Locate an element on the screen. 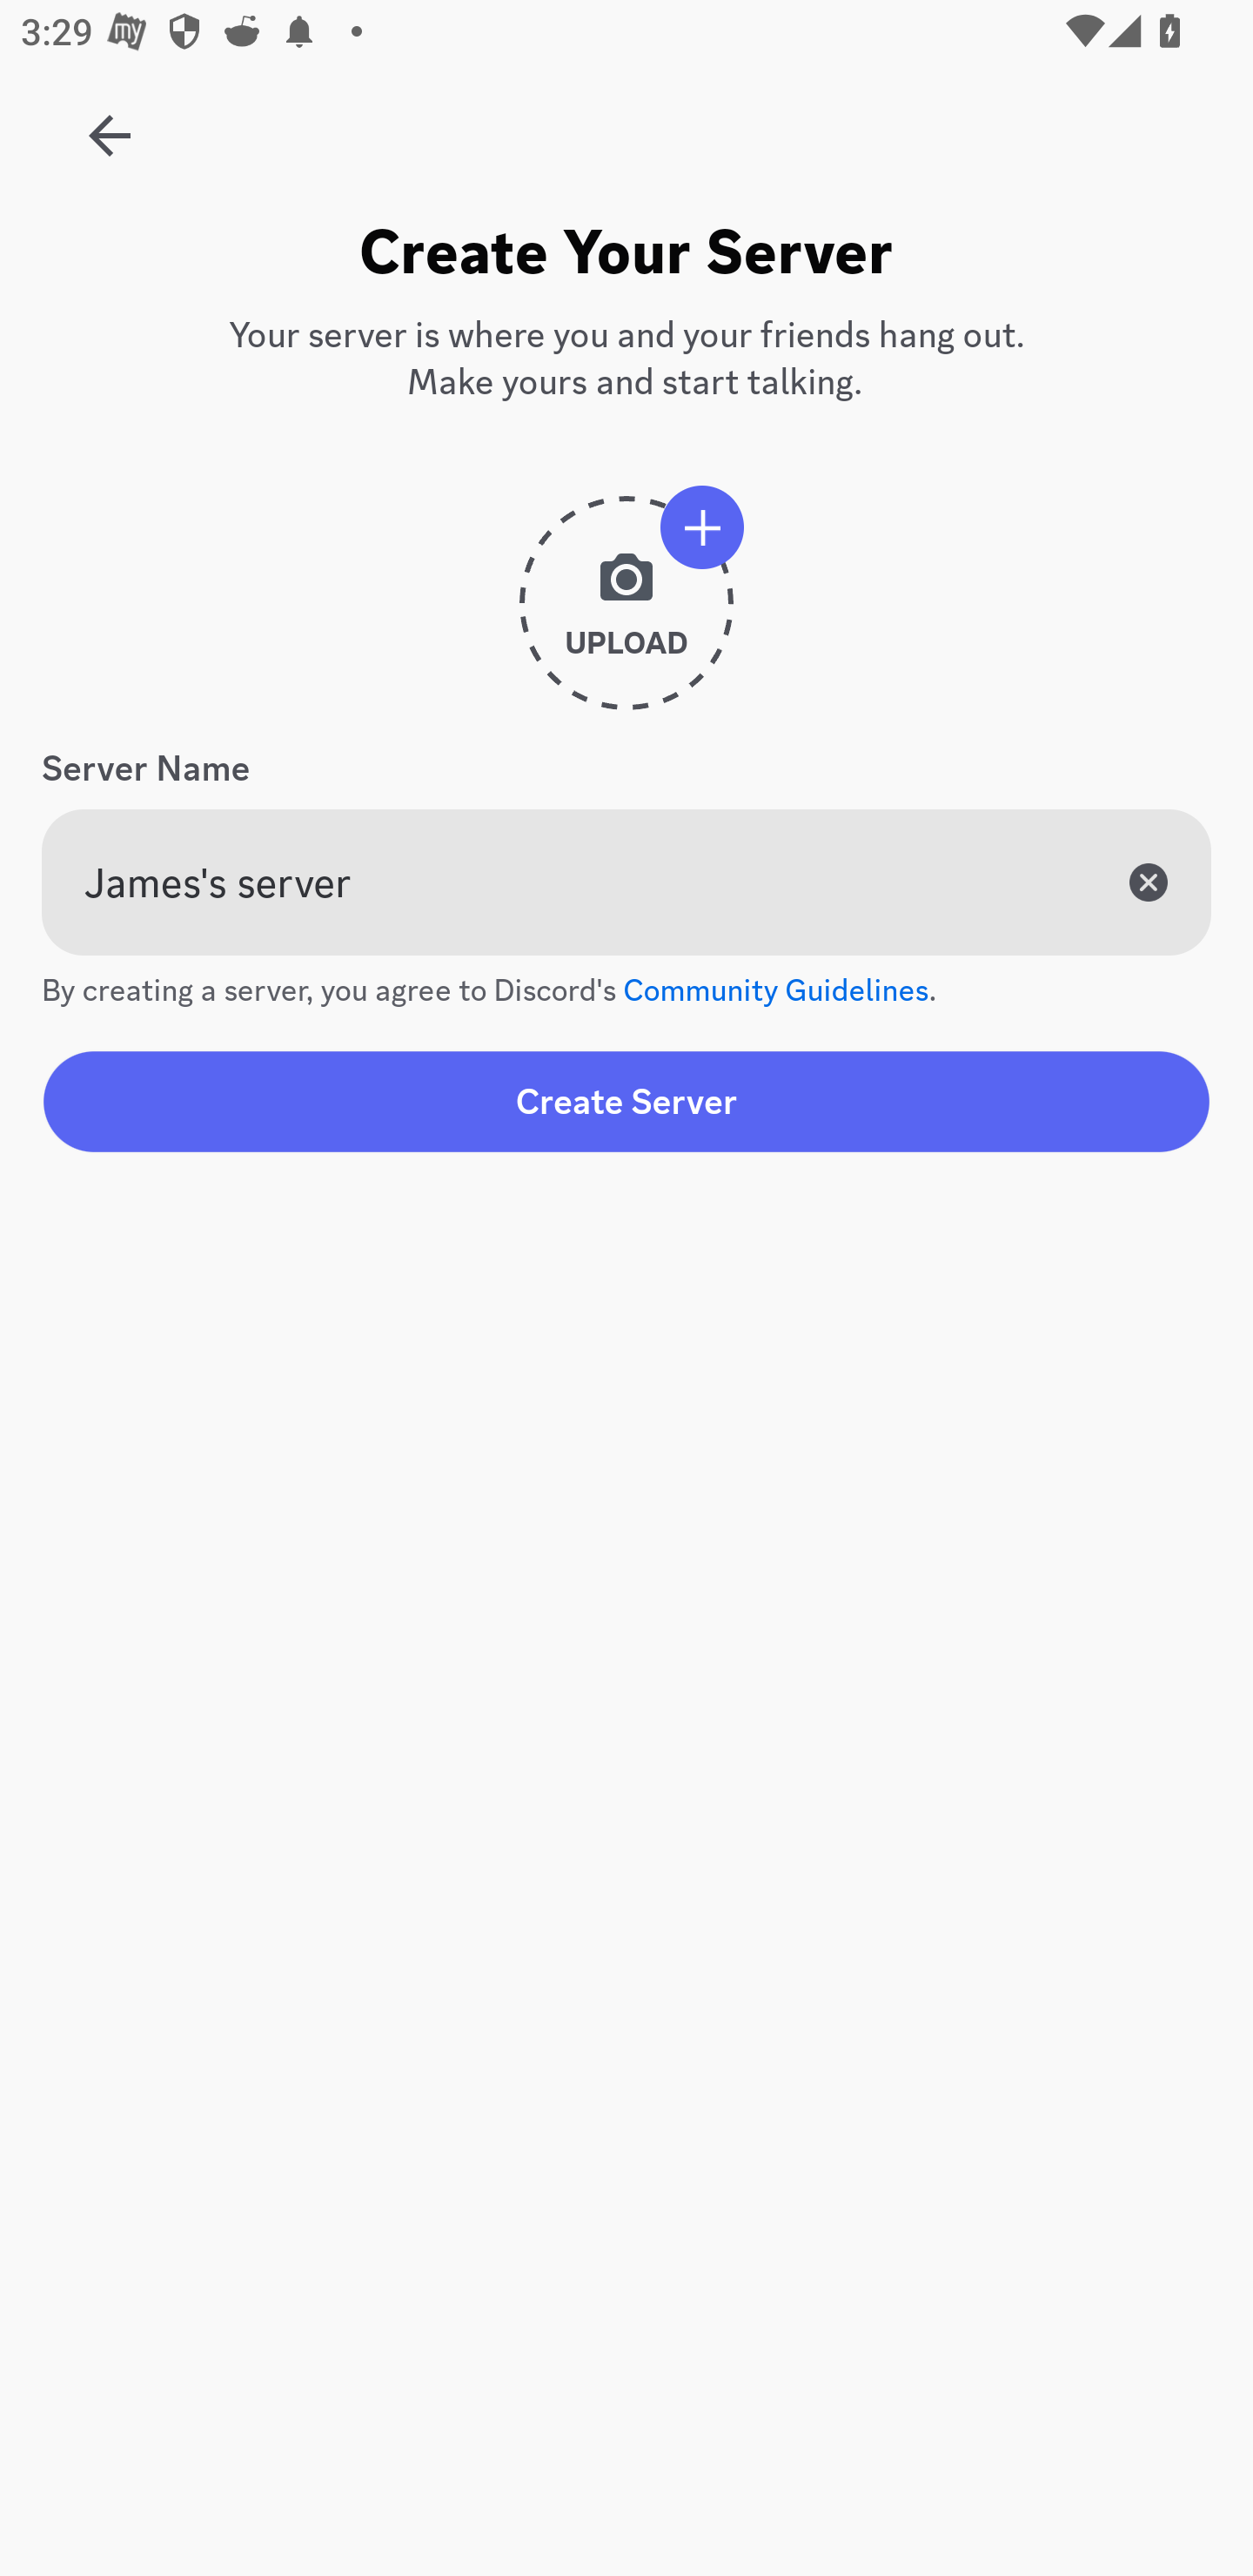 The image size is (1253, 2576). Upload Image UPLOAD is located at coordinates (626, 614).